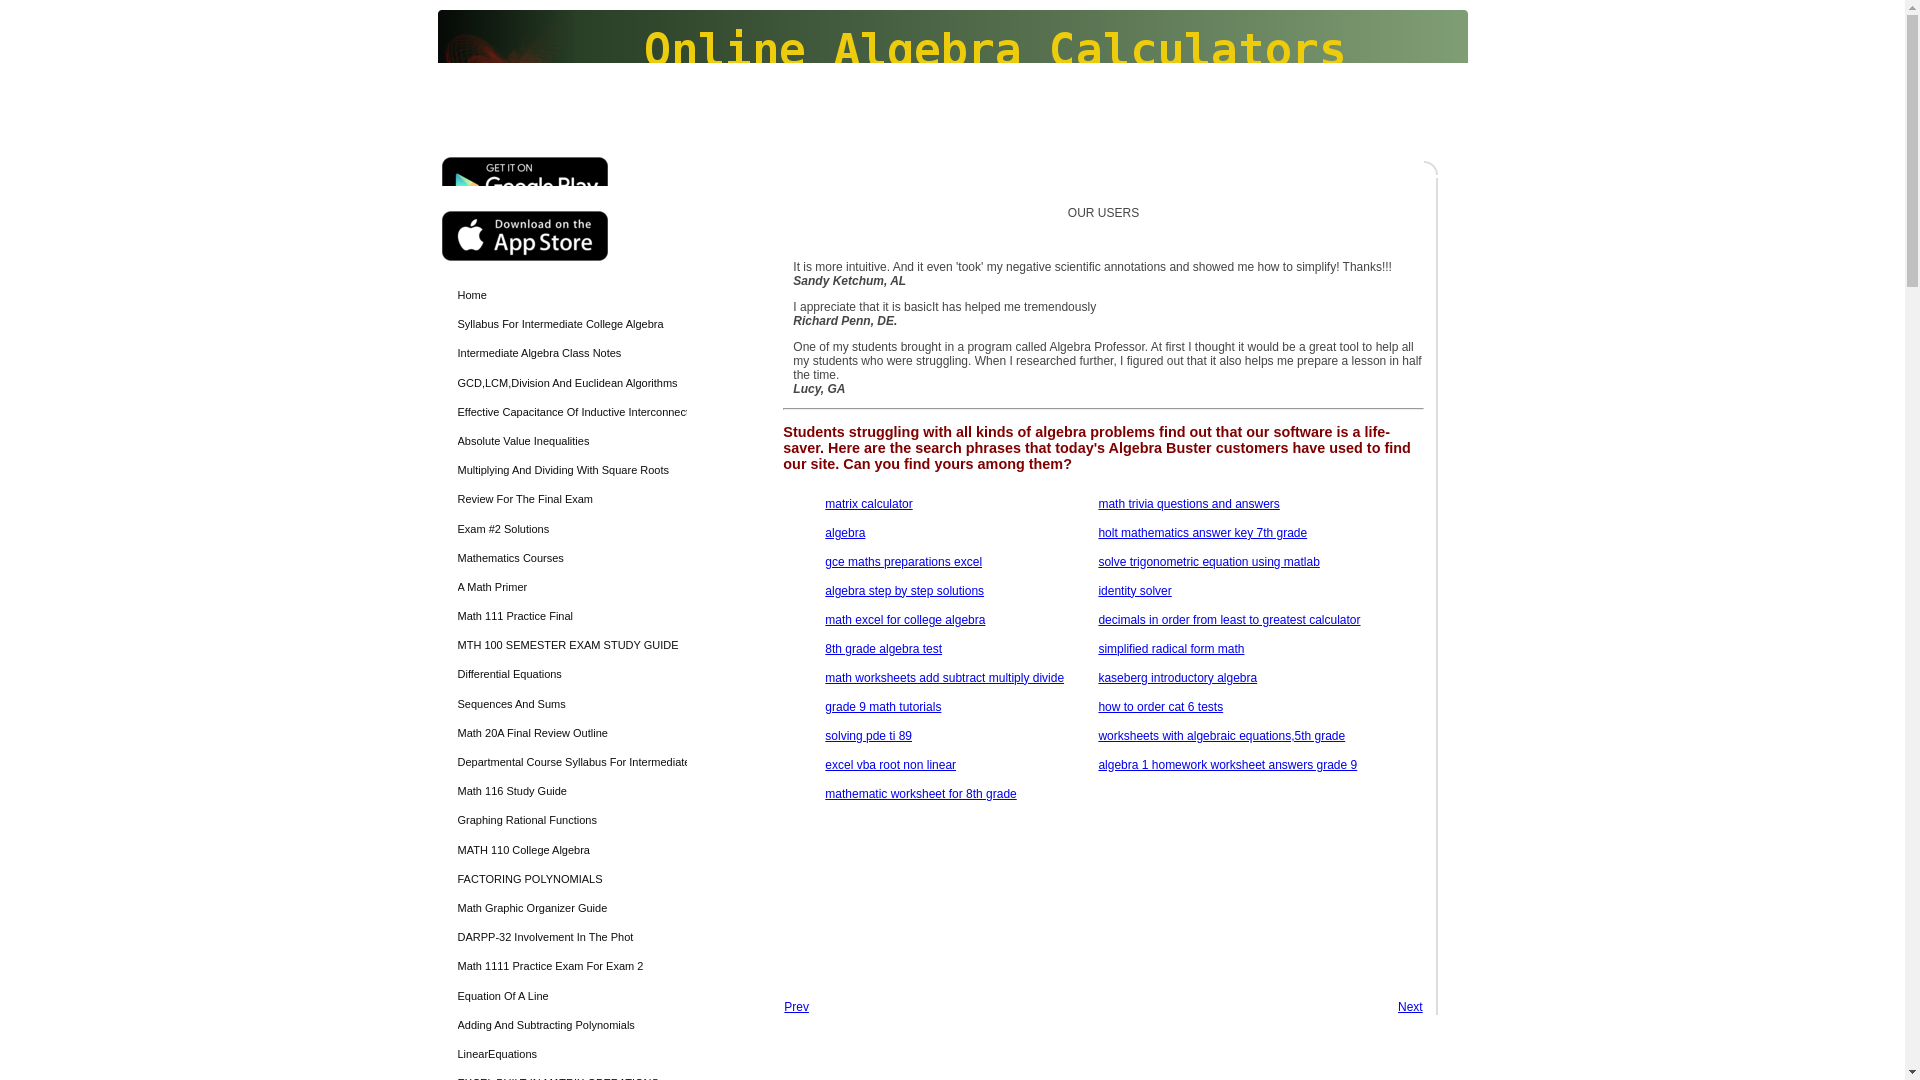 This screenshot has height=1080, width=1920. I want to click on Equation Of A Line, so click(572, 996).